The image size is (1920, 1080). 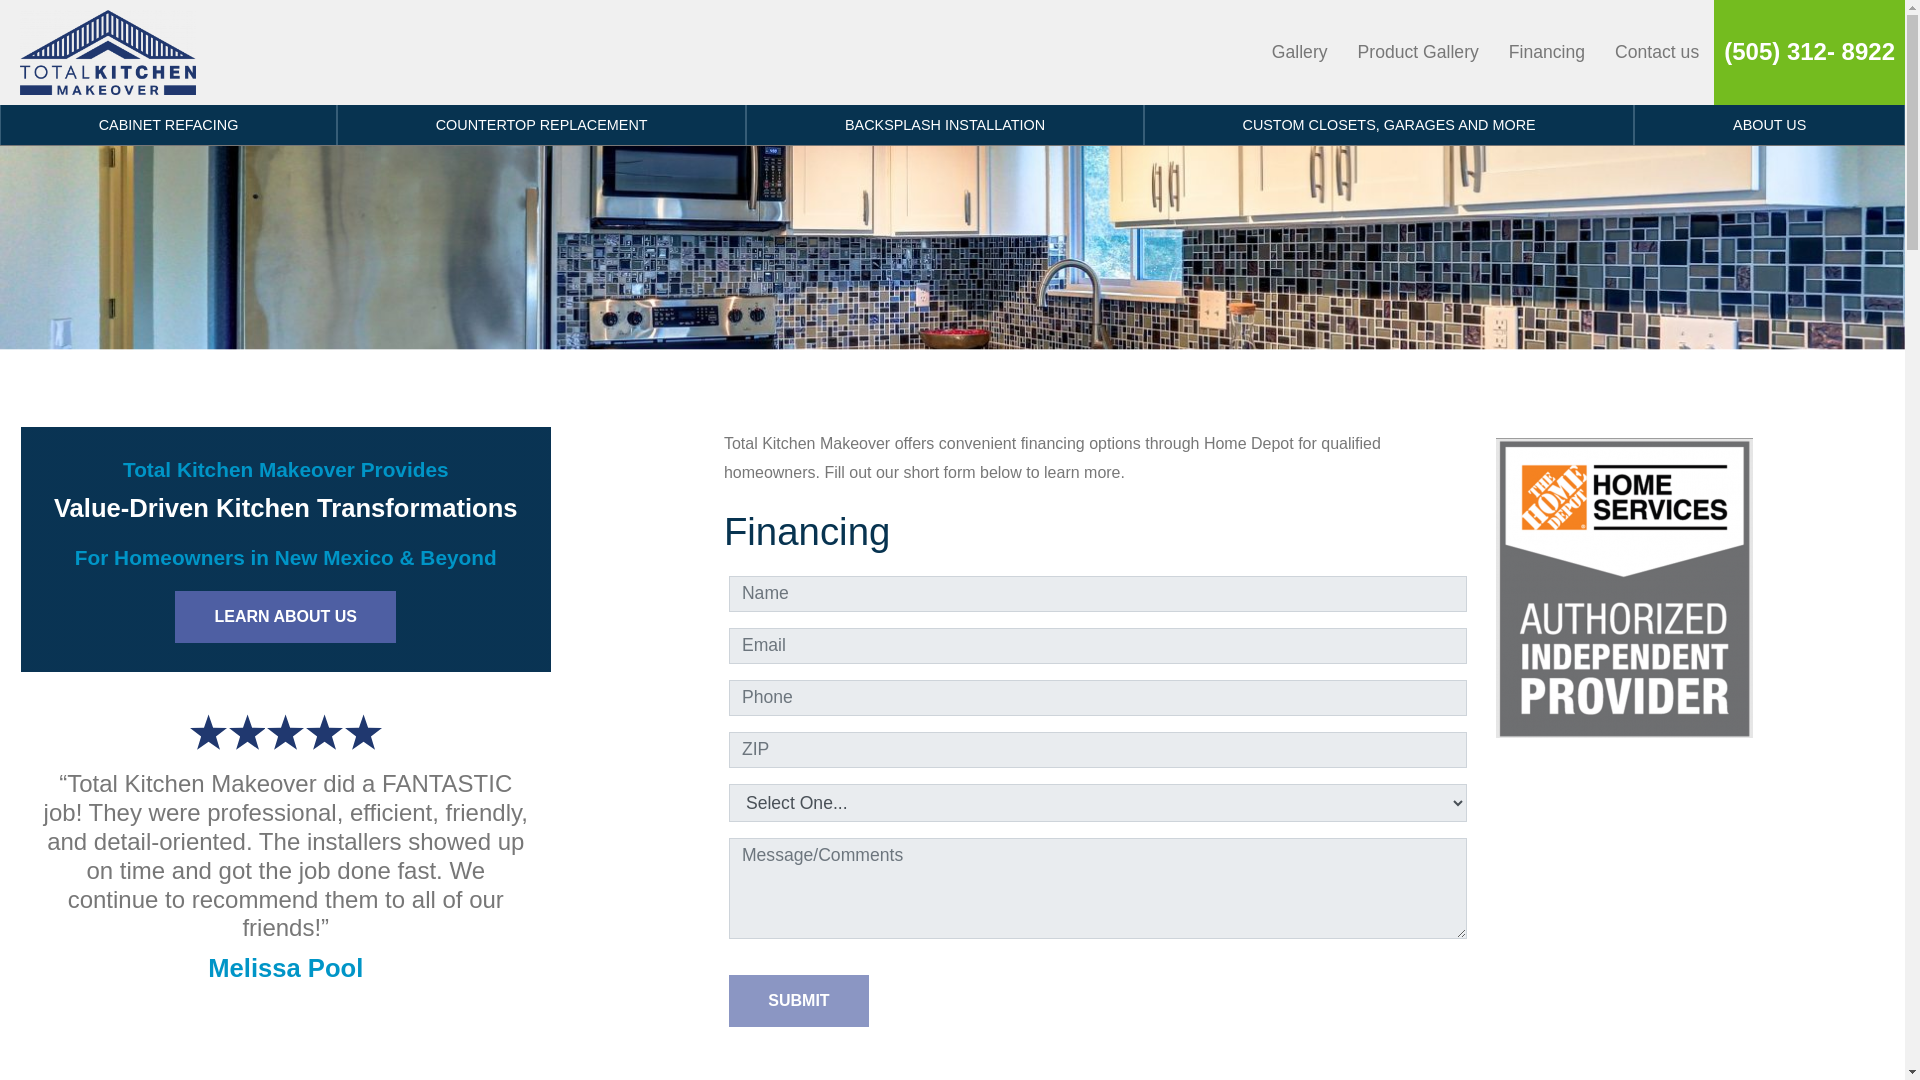 What do you see at coordinates (945, 124) in the screenshot?
I see `BACKSPLASH INSTALLATION` at bounding box center [945, 124].